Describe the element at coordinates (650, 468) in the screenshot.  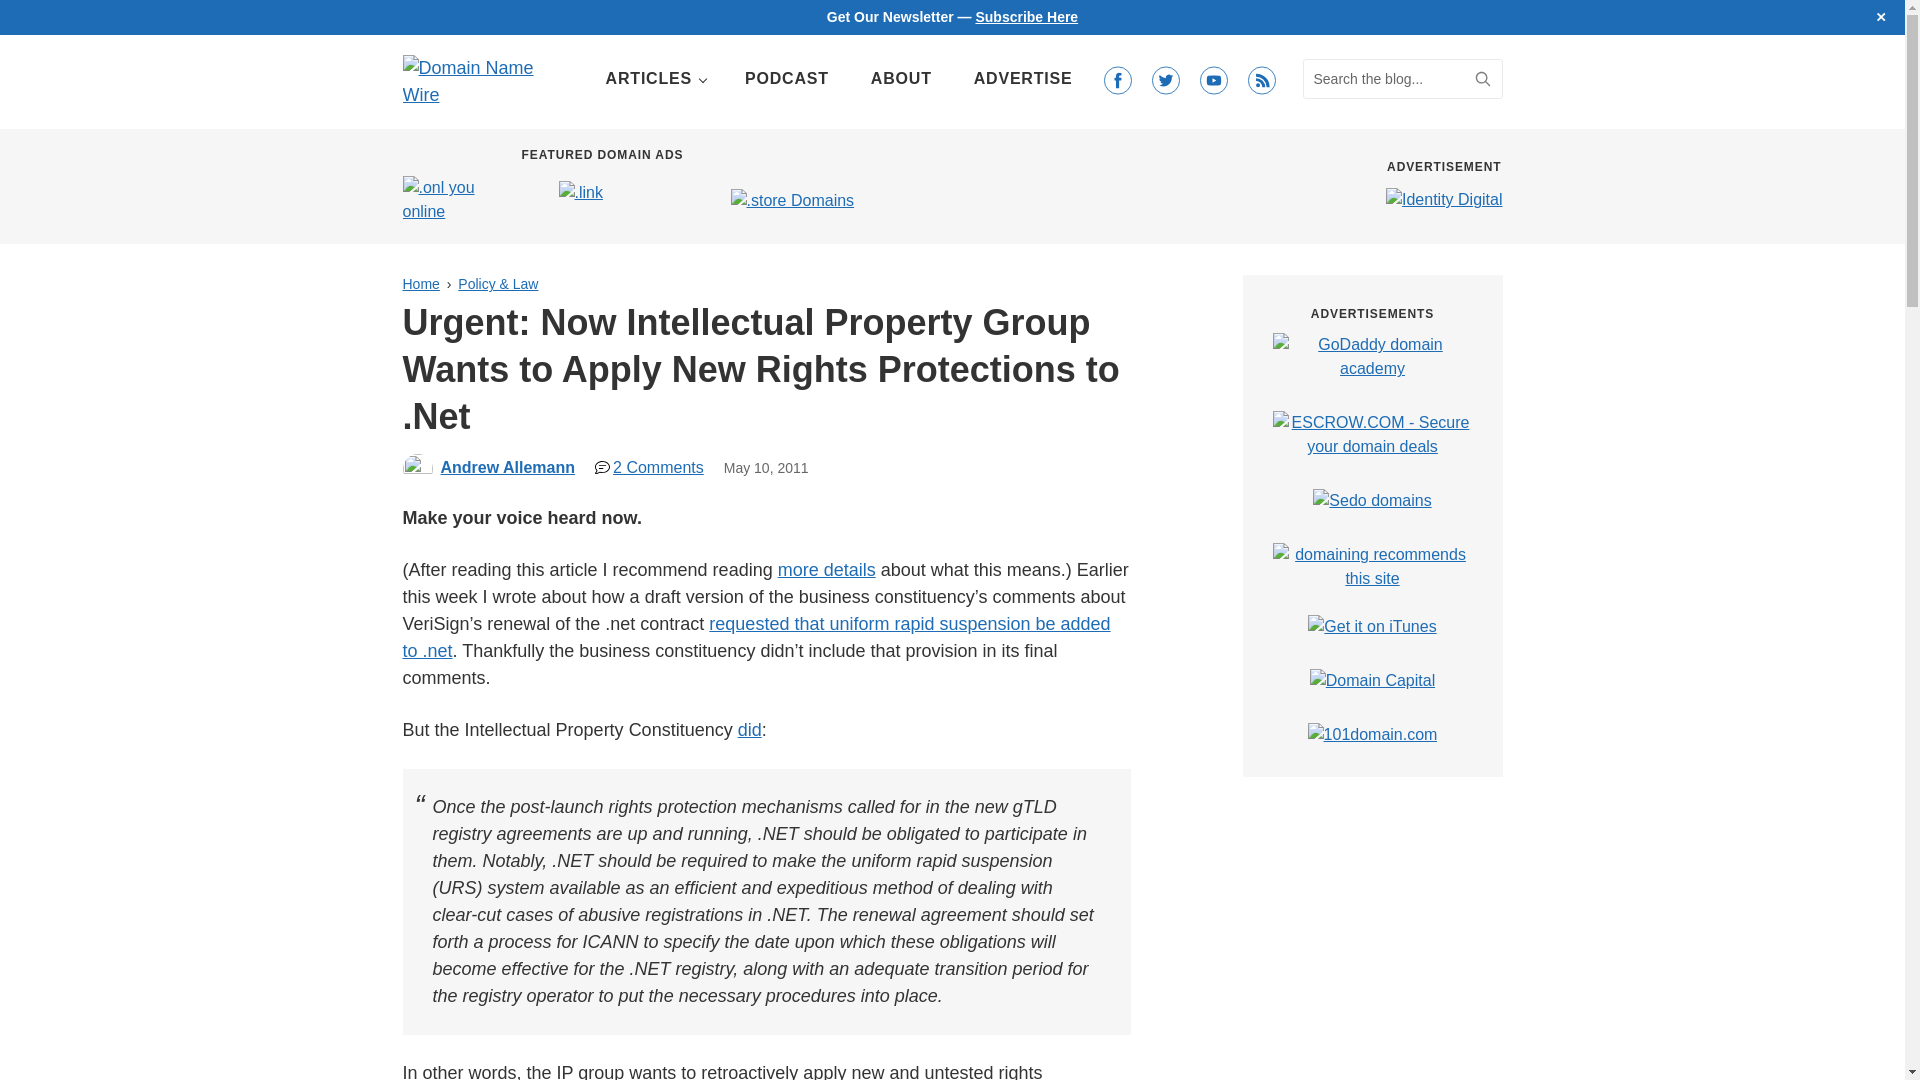
I see `2 Comments` at that location.